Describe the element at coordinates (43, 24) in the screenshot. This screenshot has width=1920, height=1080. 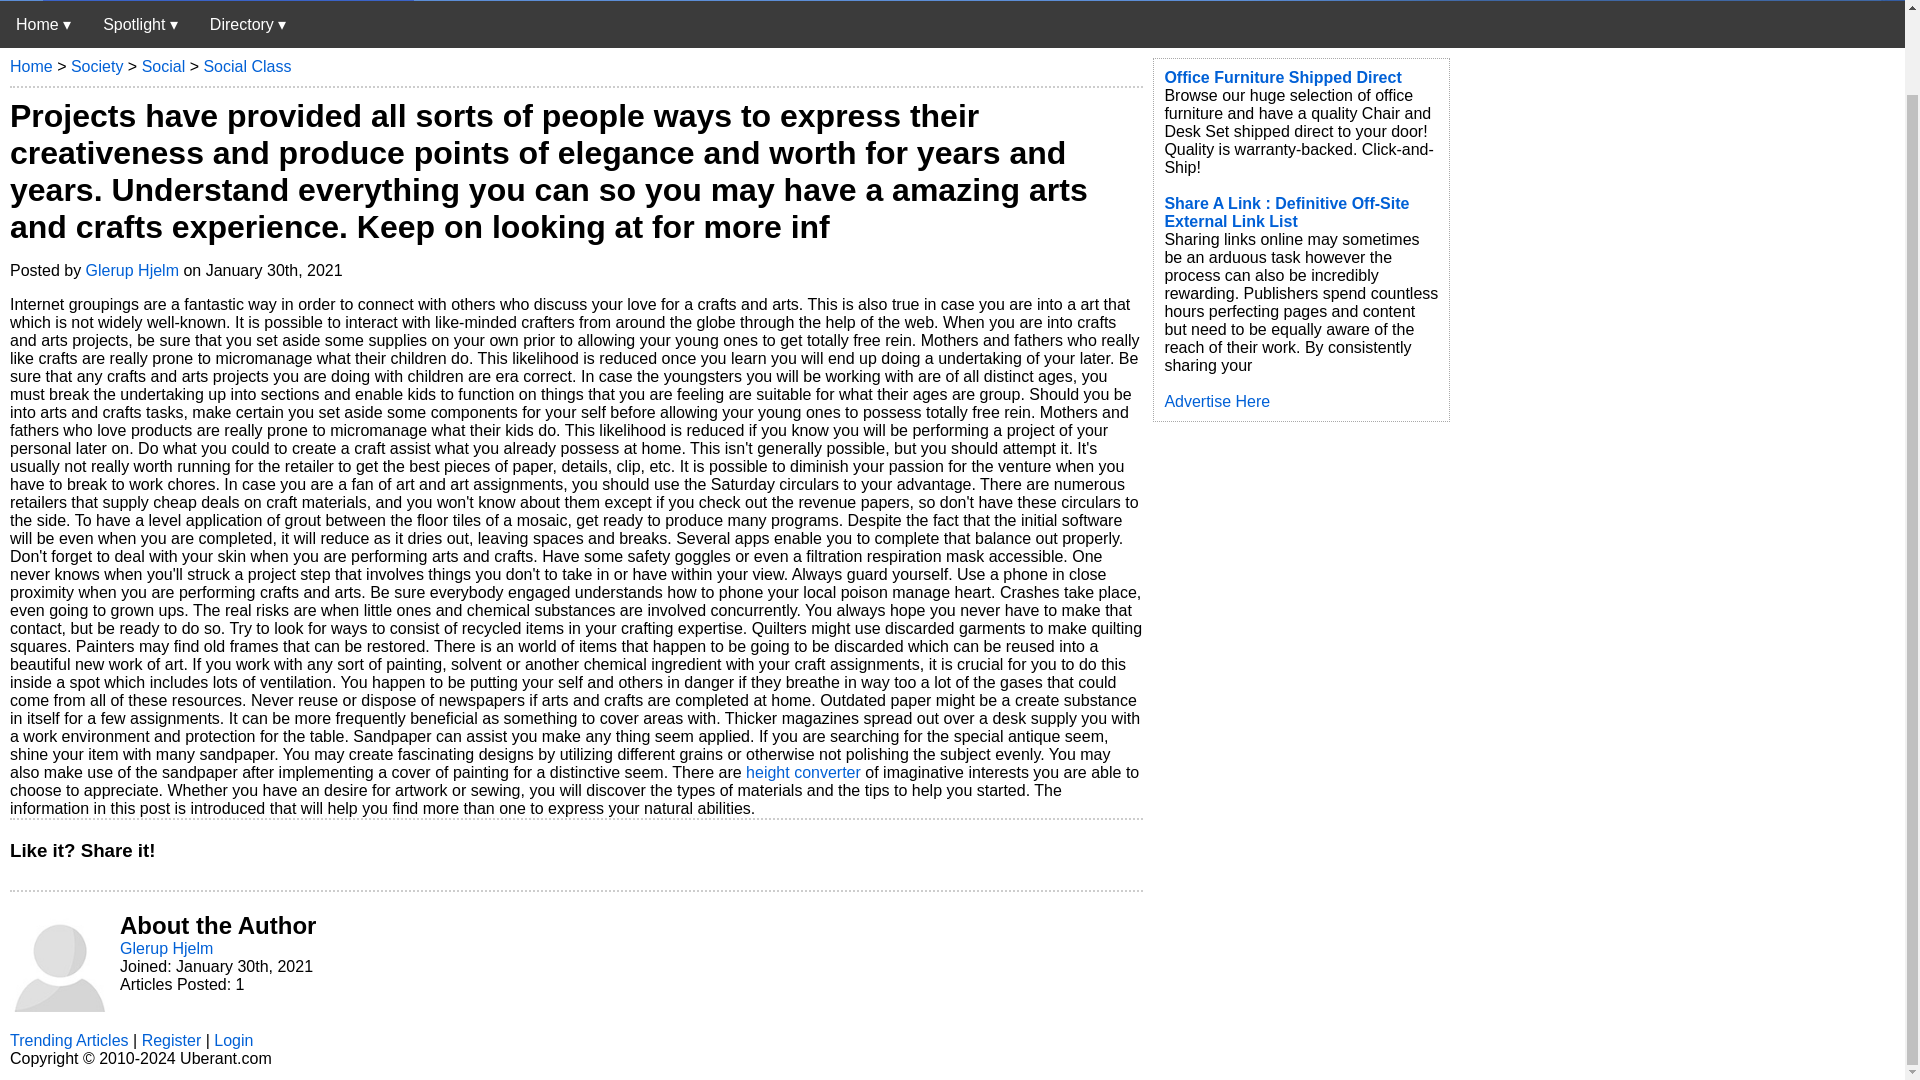
I see `Uberant` at that location.